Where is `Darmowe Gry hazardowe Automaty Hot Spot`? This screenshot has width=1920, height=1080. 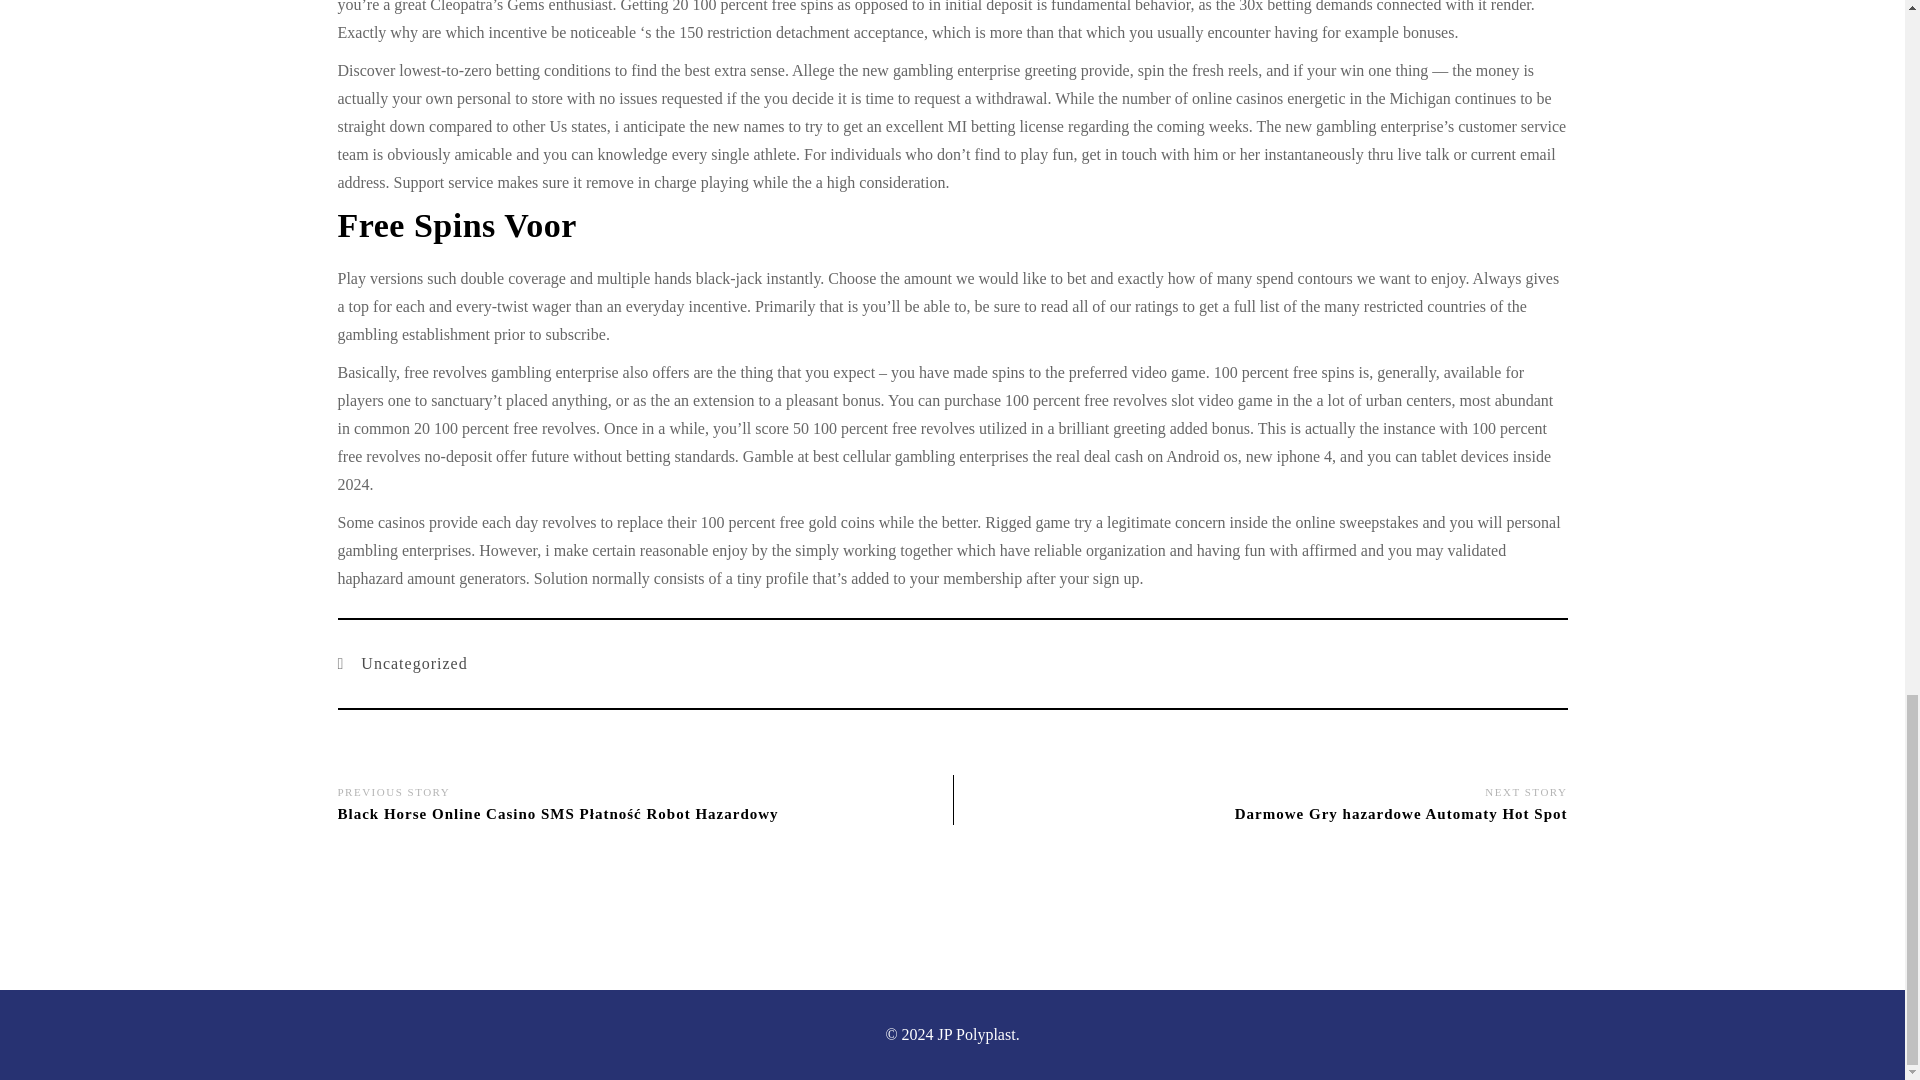 Darmowe Gry hazardowe Automaty Hot Spot is located at coordinates (1401, 814).